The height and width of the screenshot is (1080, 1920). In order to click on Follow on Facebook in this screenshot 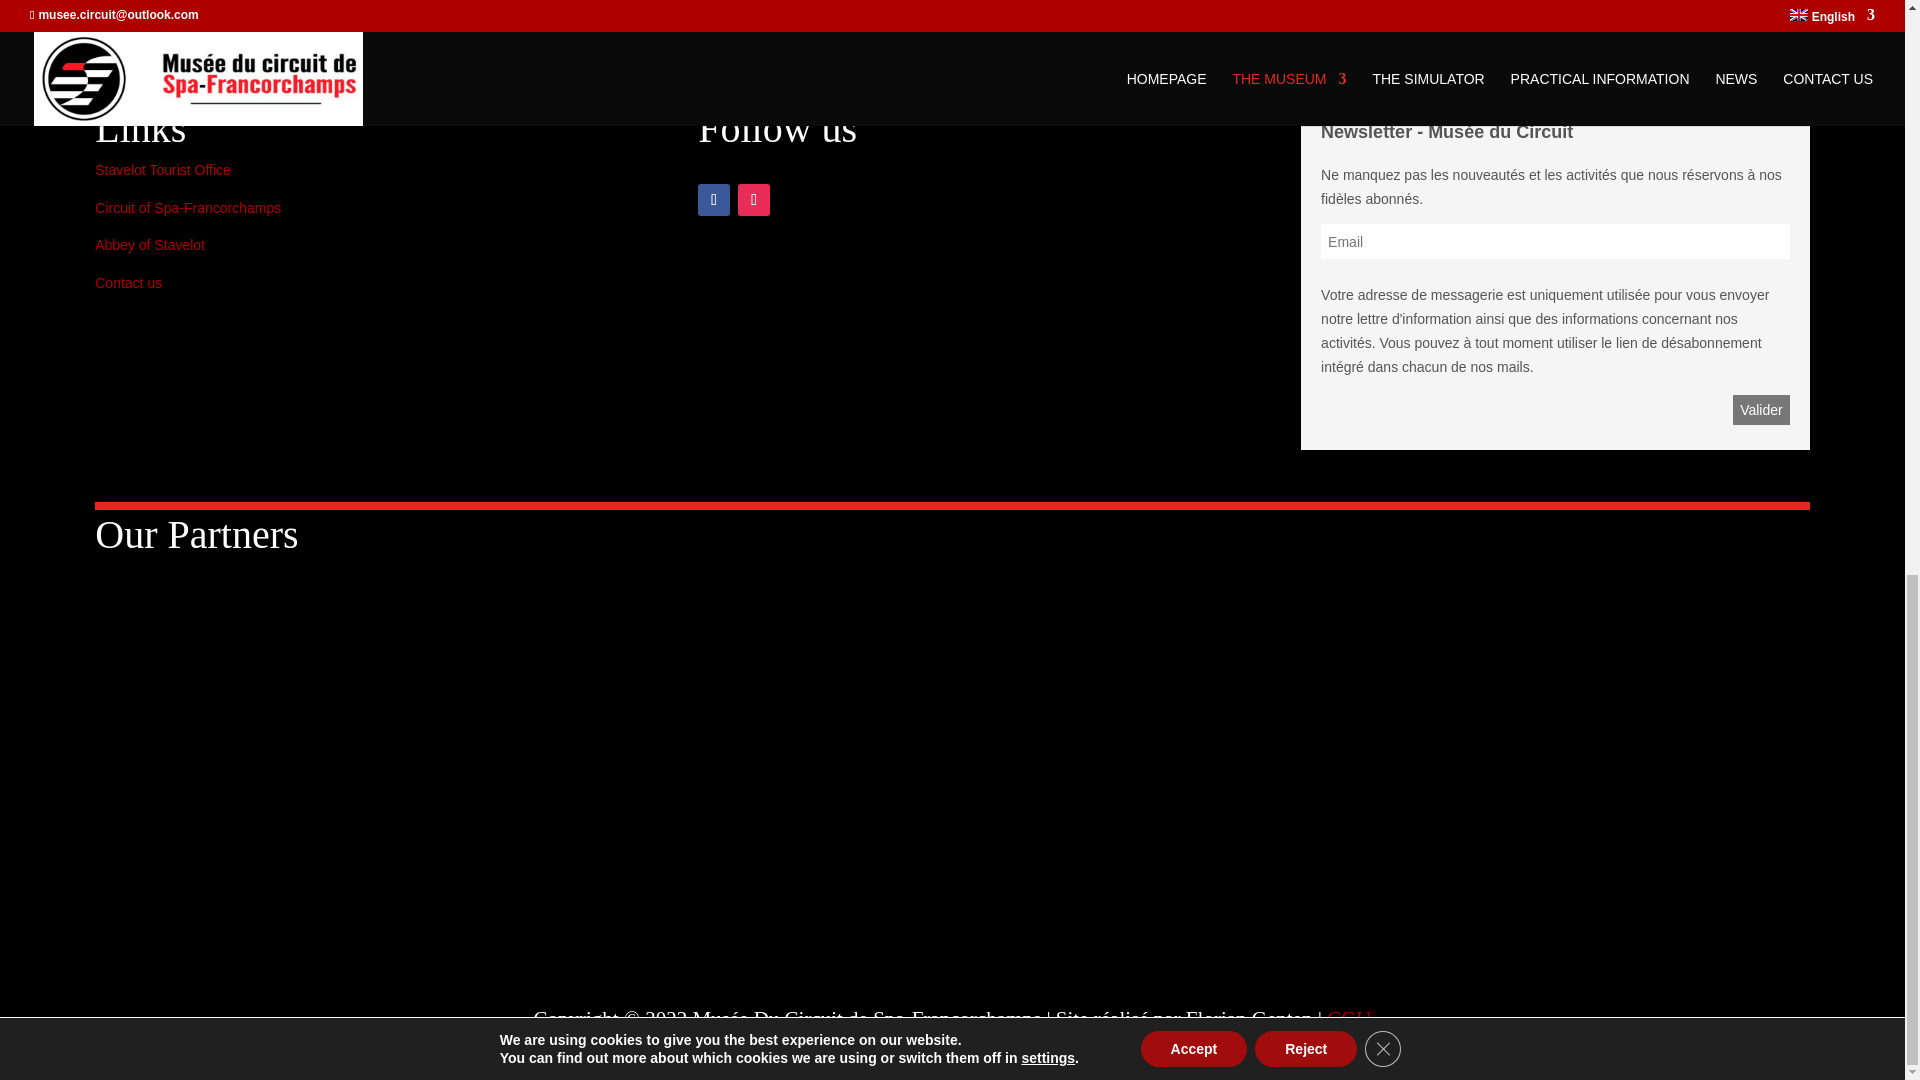, I will do `click(714, 200)`.